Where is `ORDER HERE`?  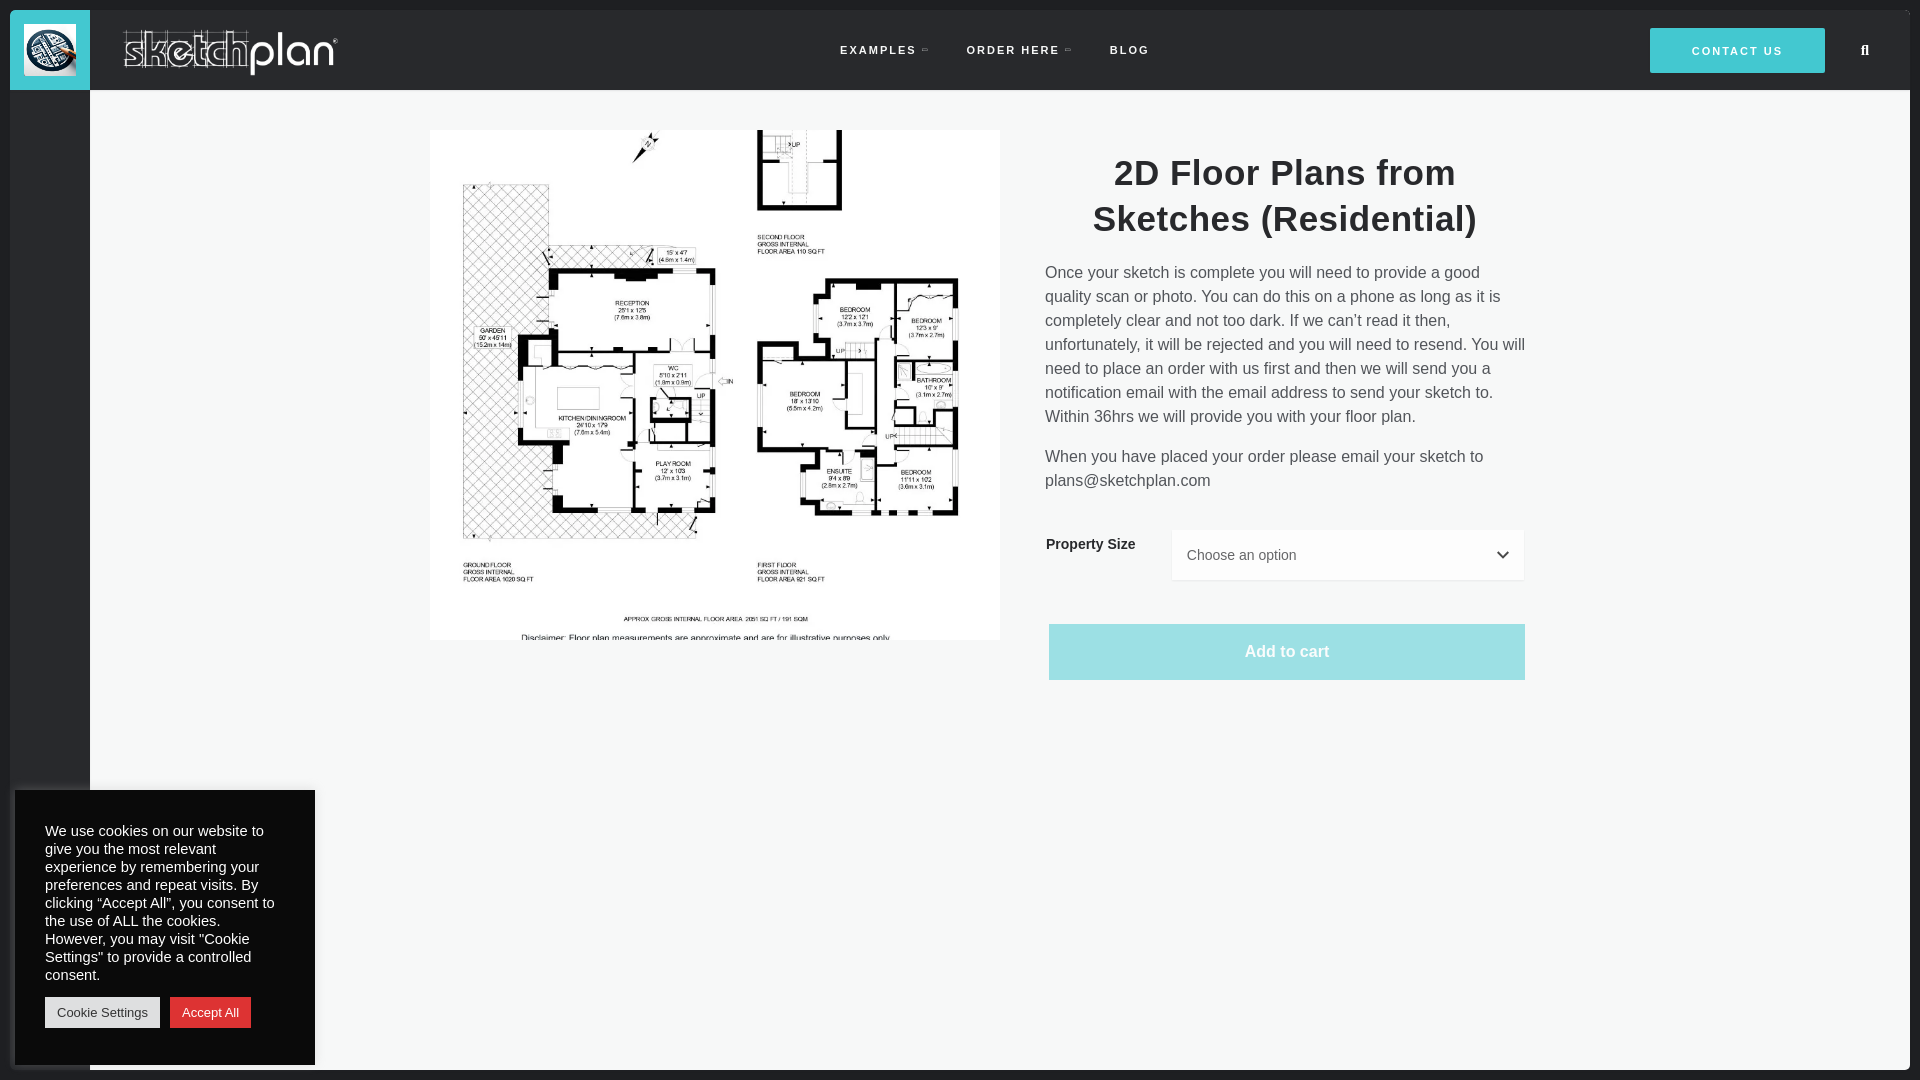 ORDER HERE is located at coordinates (1018, 50).